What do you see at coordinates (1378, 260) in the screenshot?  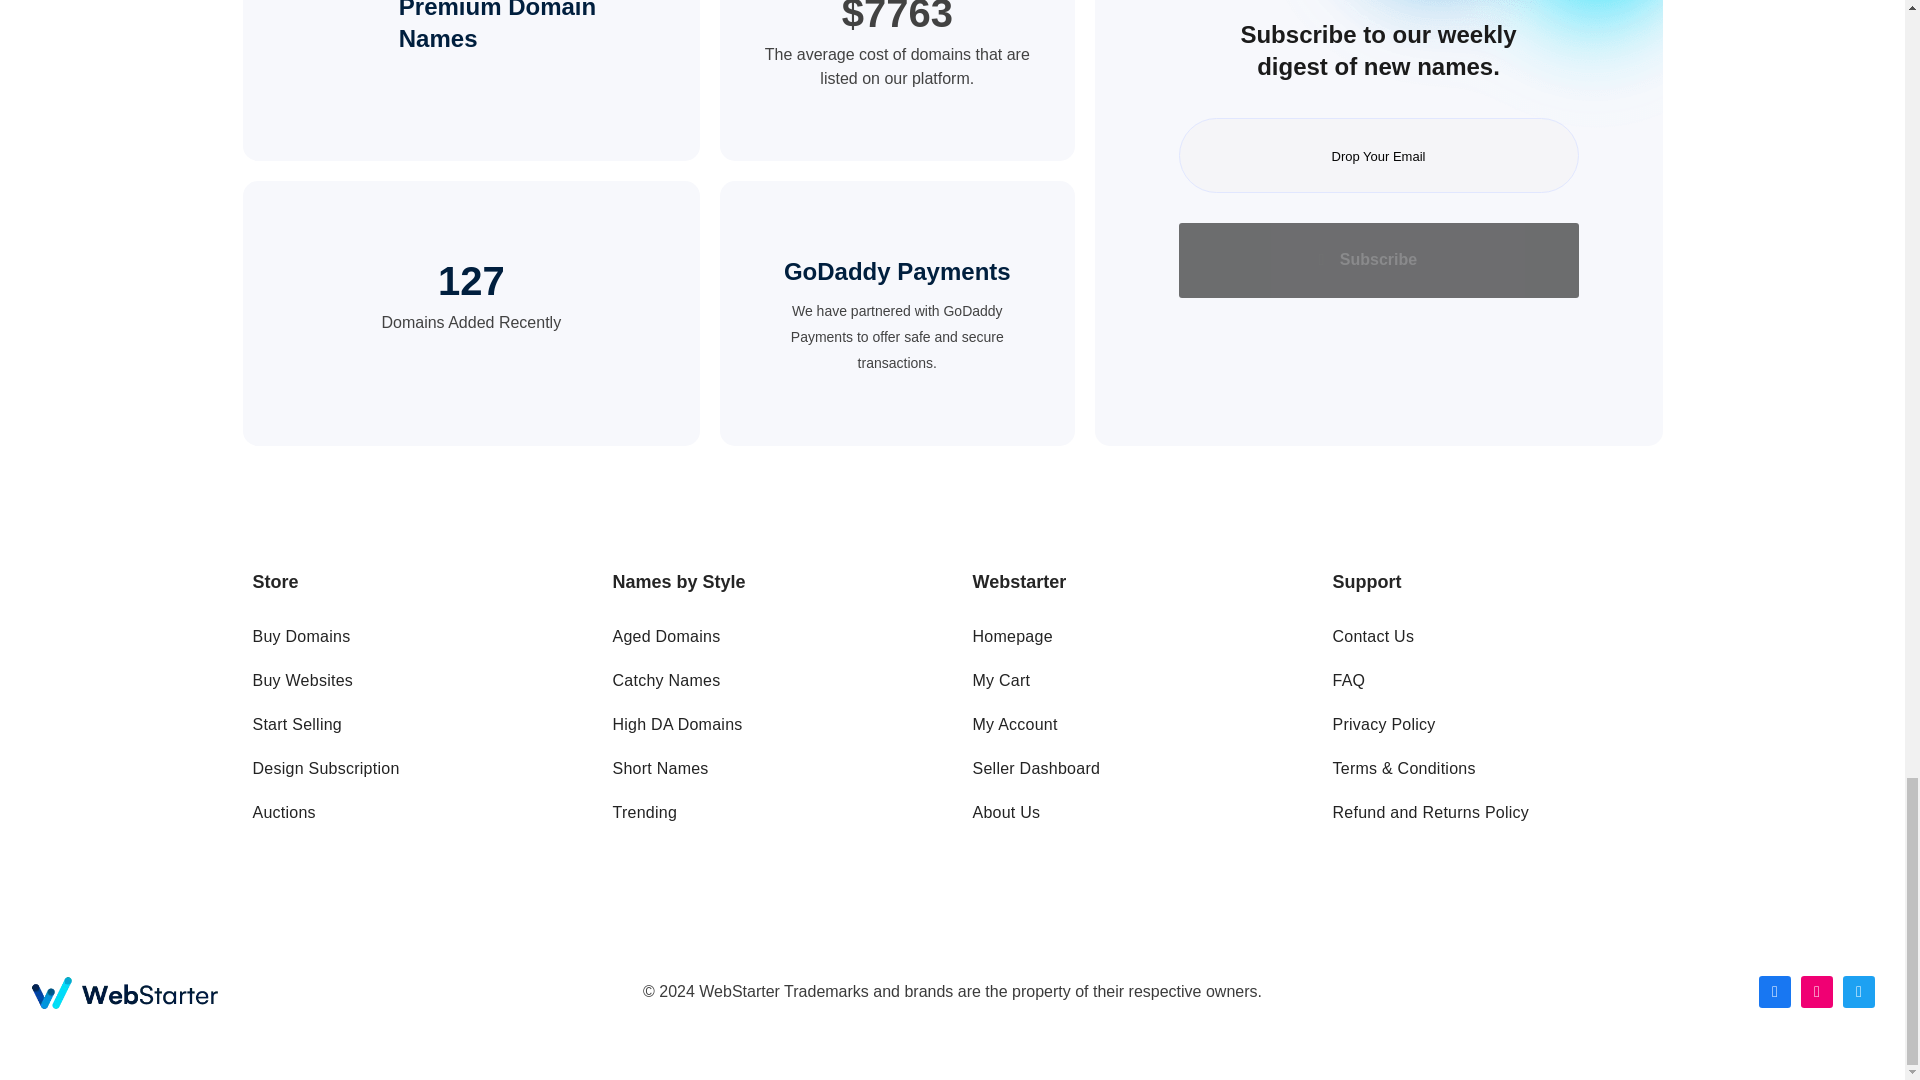 I see `Subscribe` at bounding box center [1378, 260].